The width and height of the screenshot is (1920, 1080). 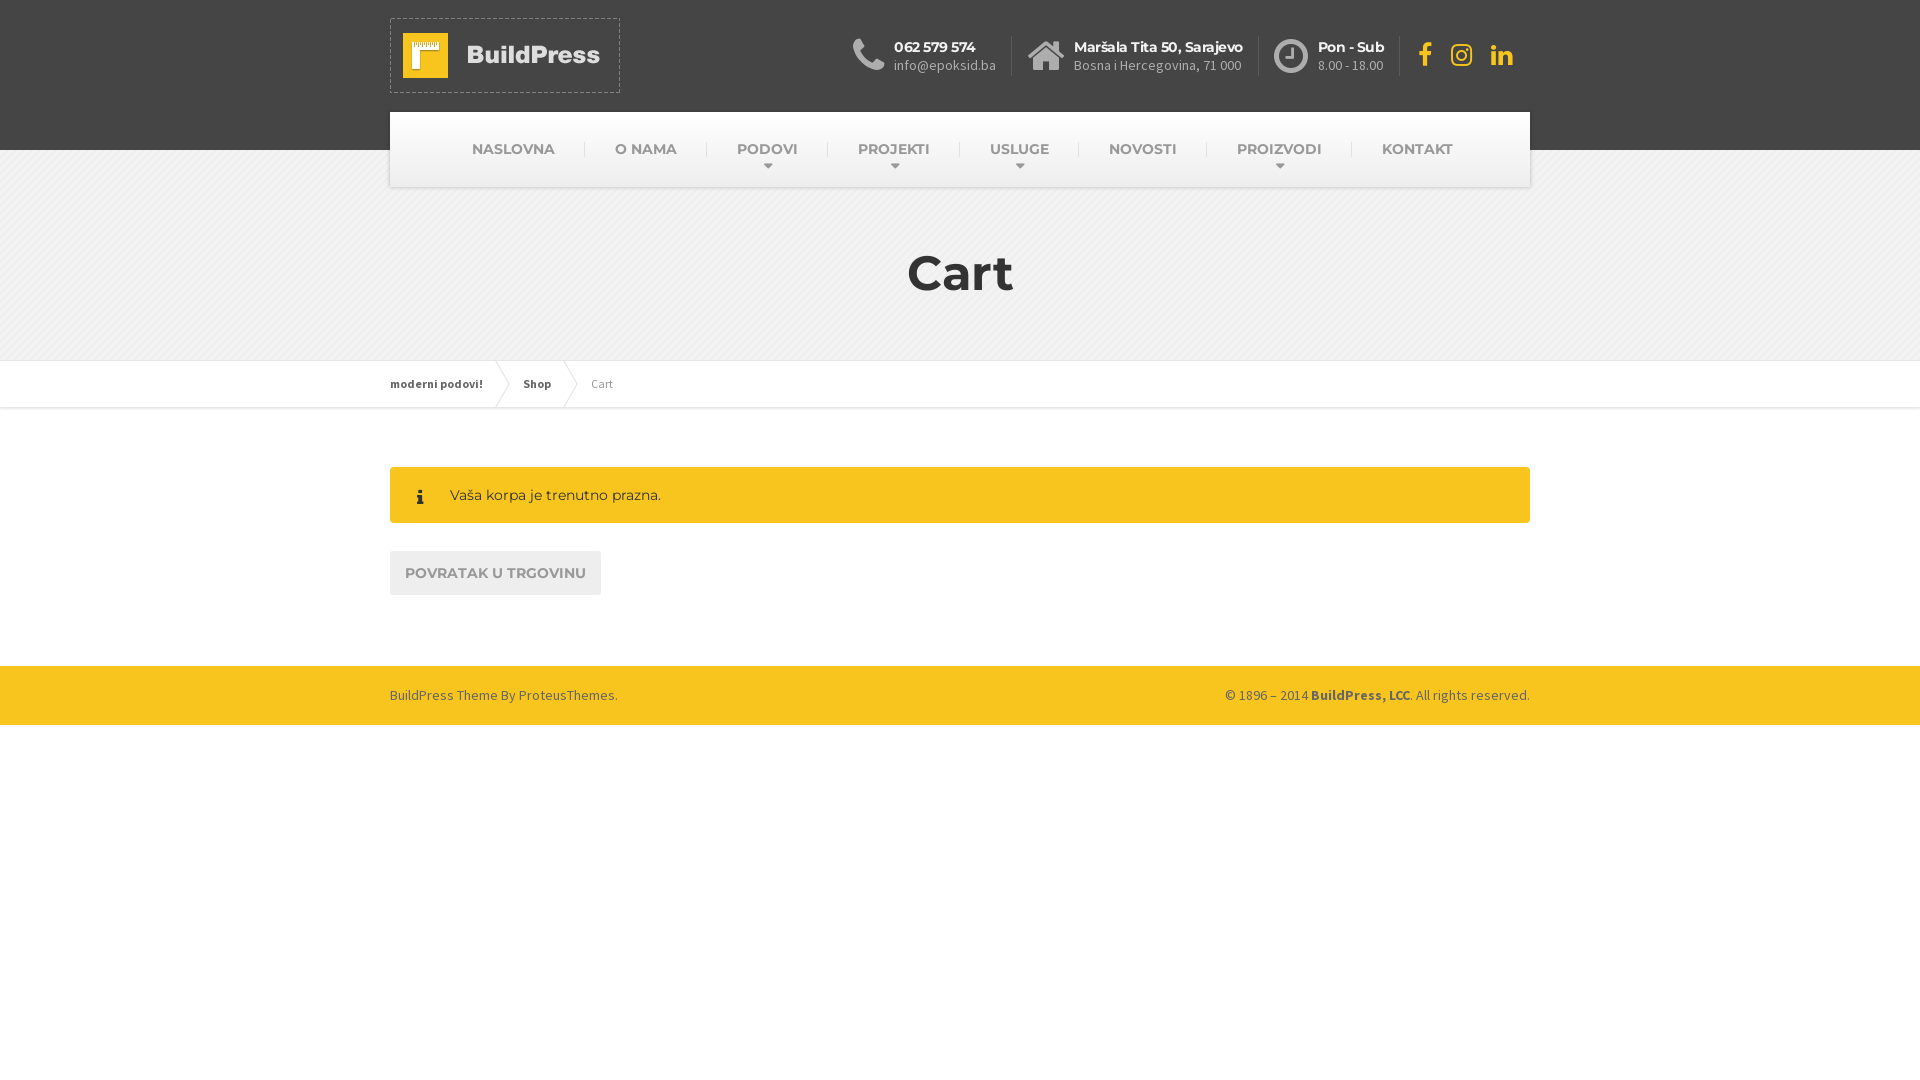 I want to click on POVRATAK U TRGOVINU, so click(x=496, y=573).